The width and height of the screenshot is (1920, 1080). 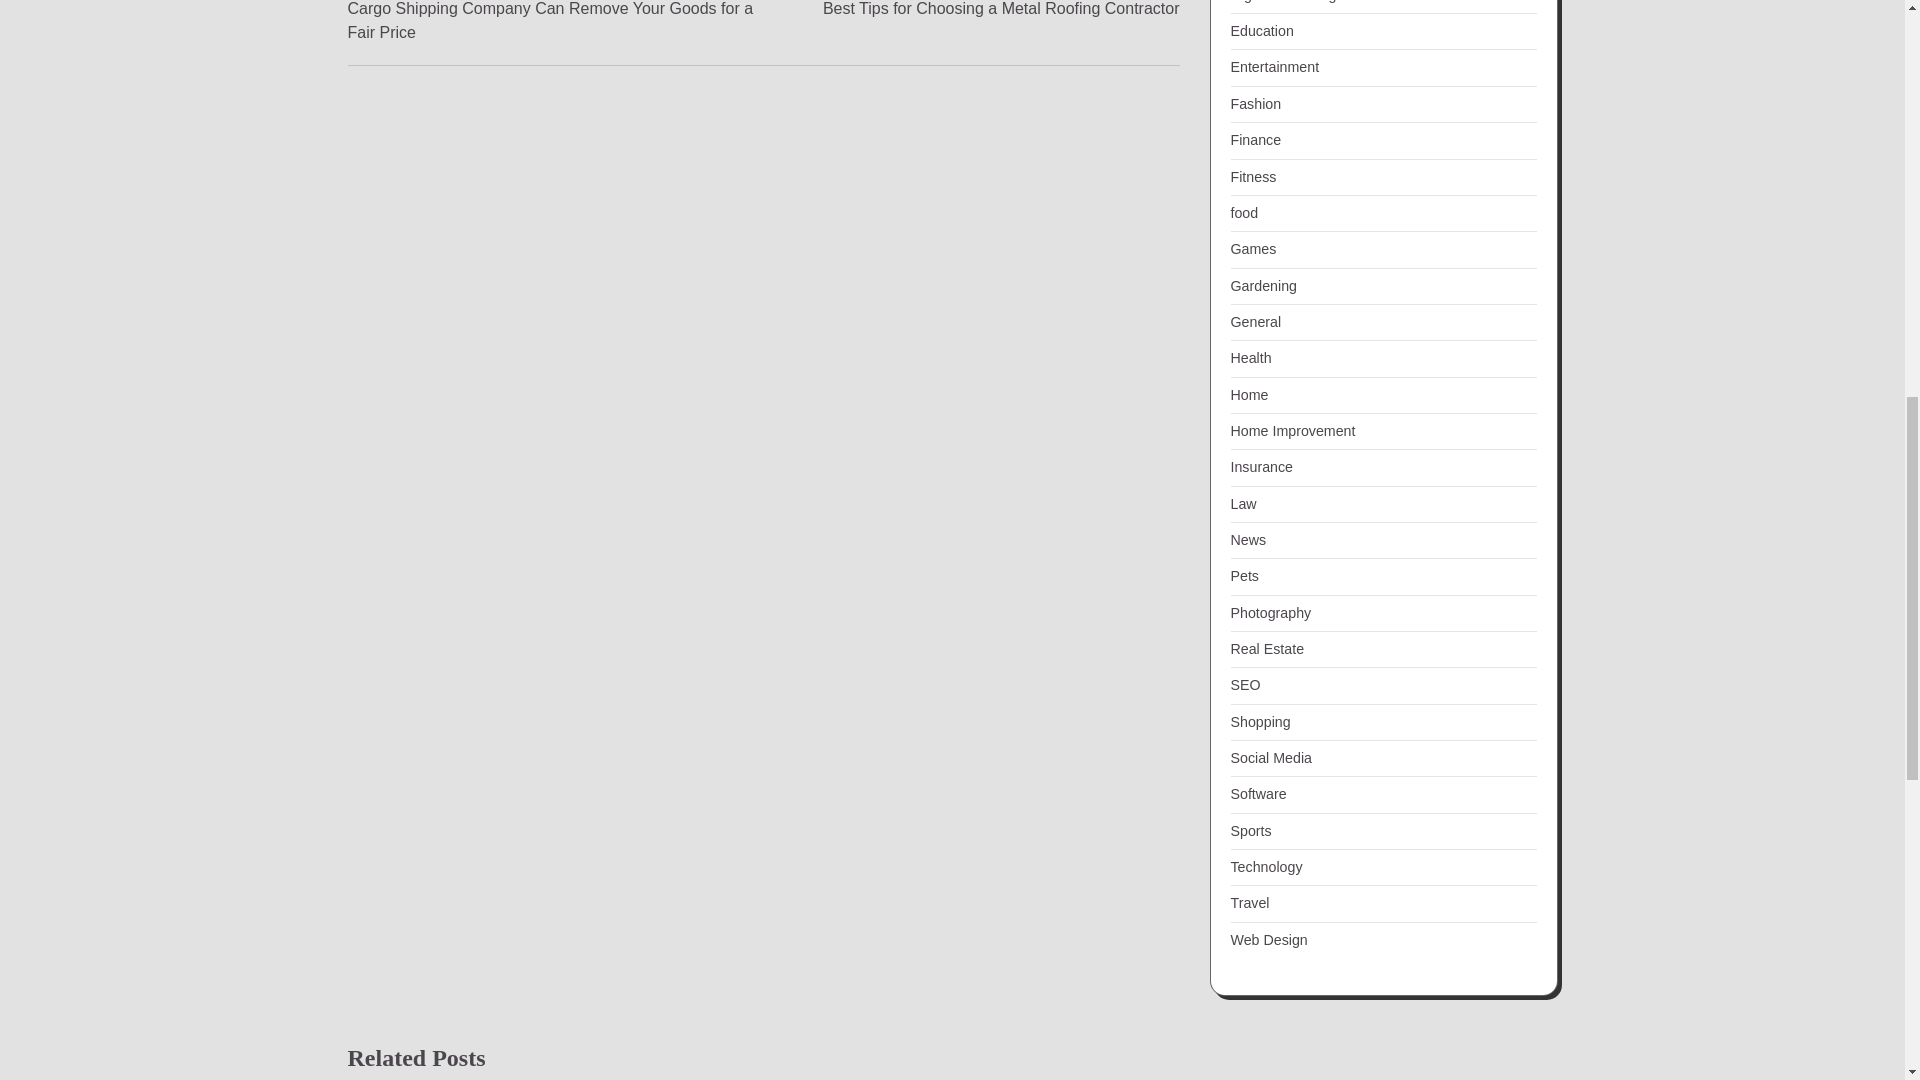 I want to click on Insurance, so click(x=1253, y=176).